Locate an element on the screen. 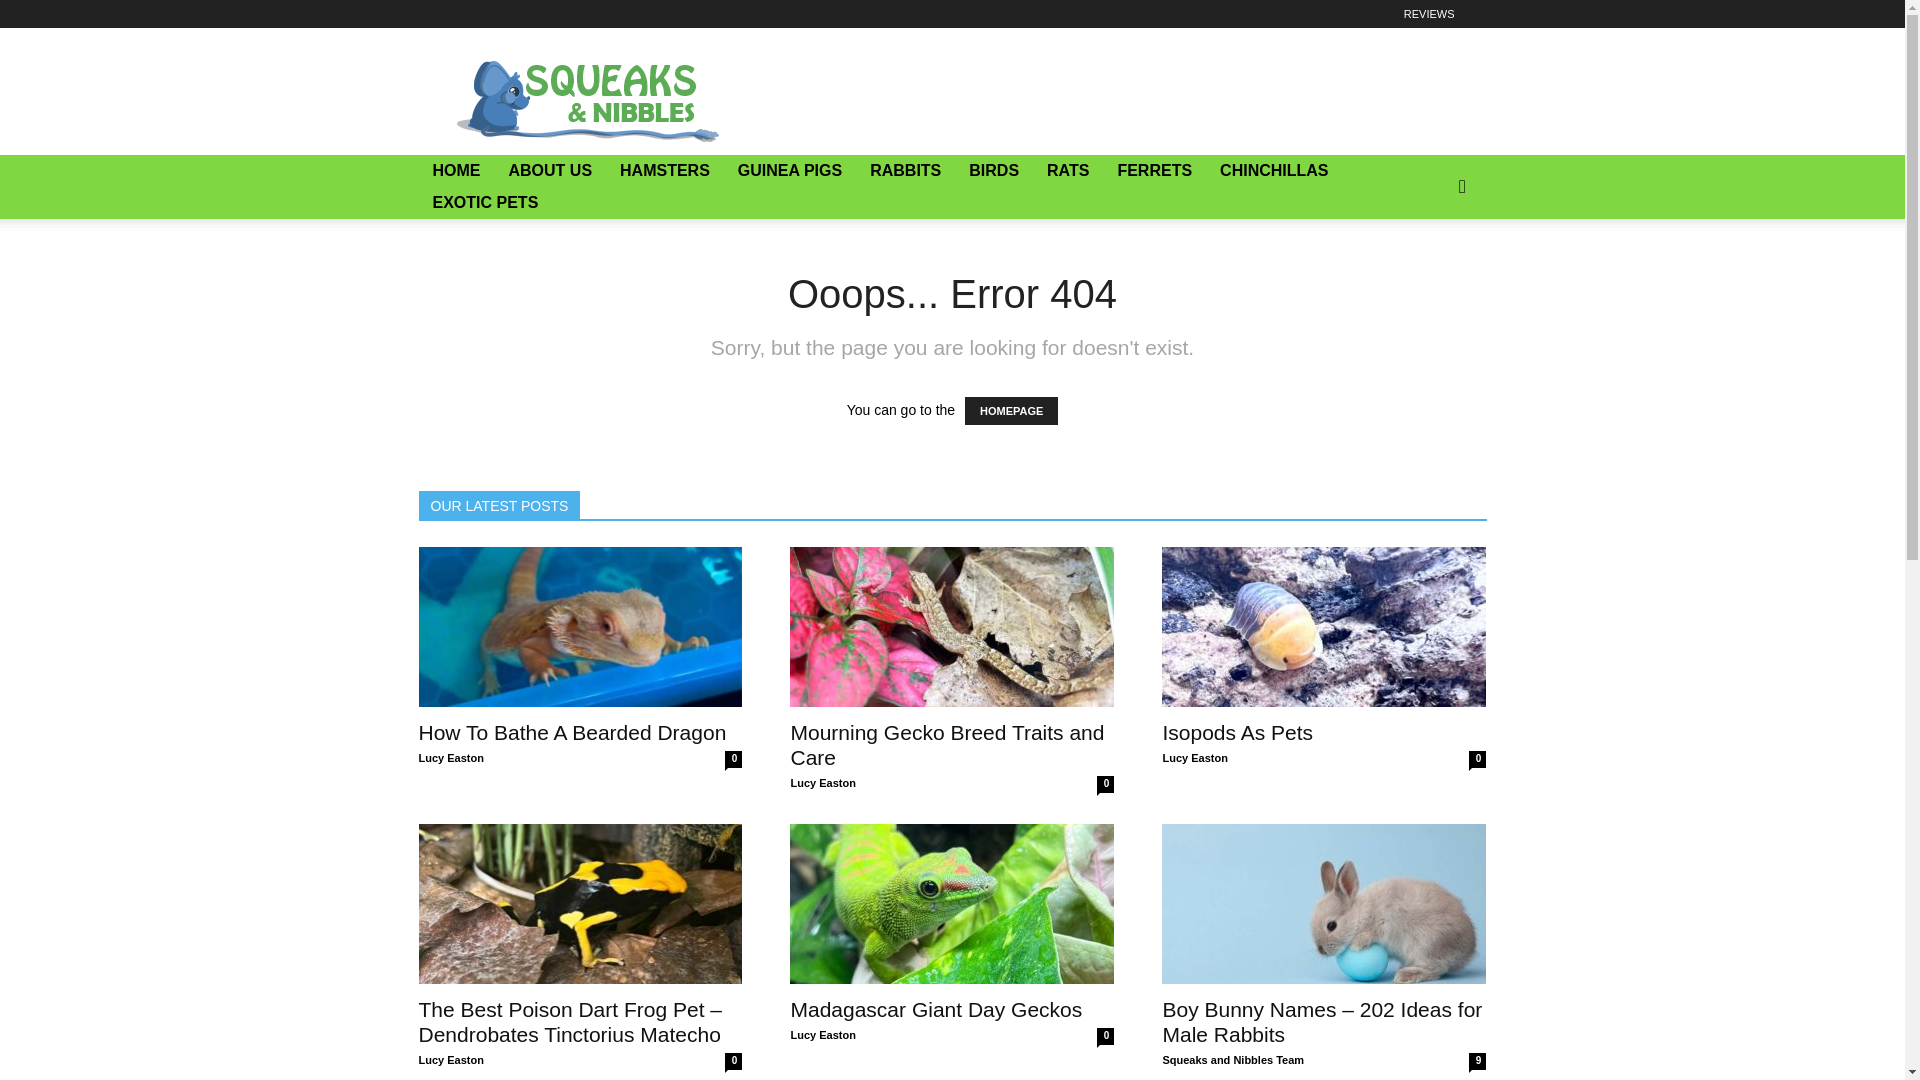 This screenshot has width=1920, height=1080. EXOTIC PETS is located at coordinates (485, 202).